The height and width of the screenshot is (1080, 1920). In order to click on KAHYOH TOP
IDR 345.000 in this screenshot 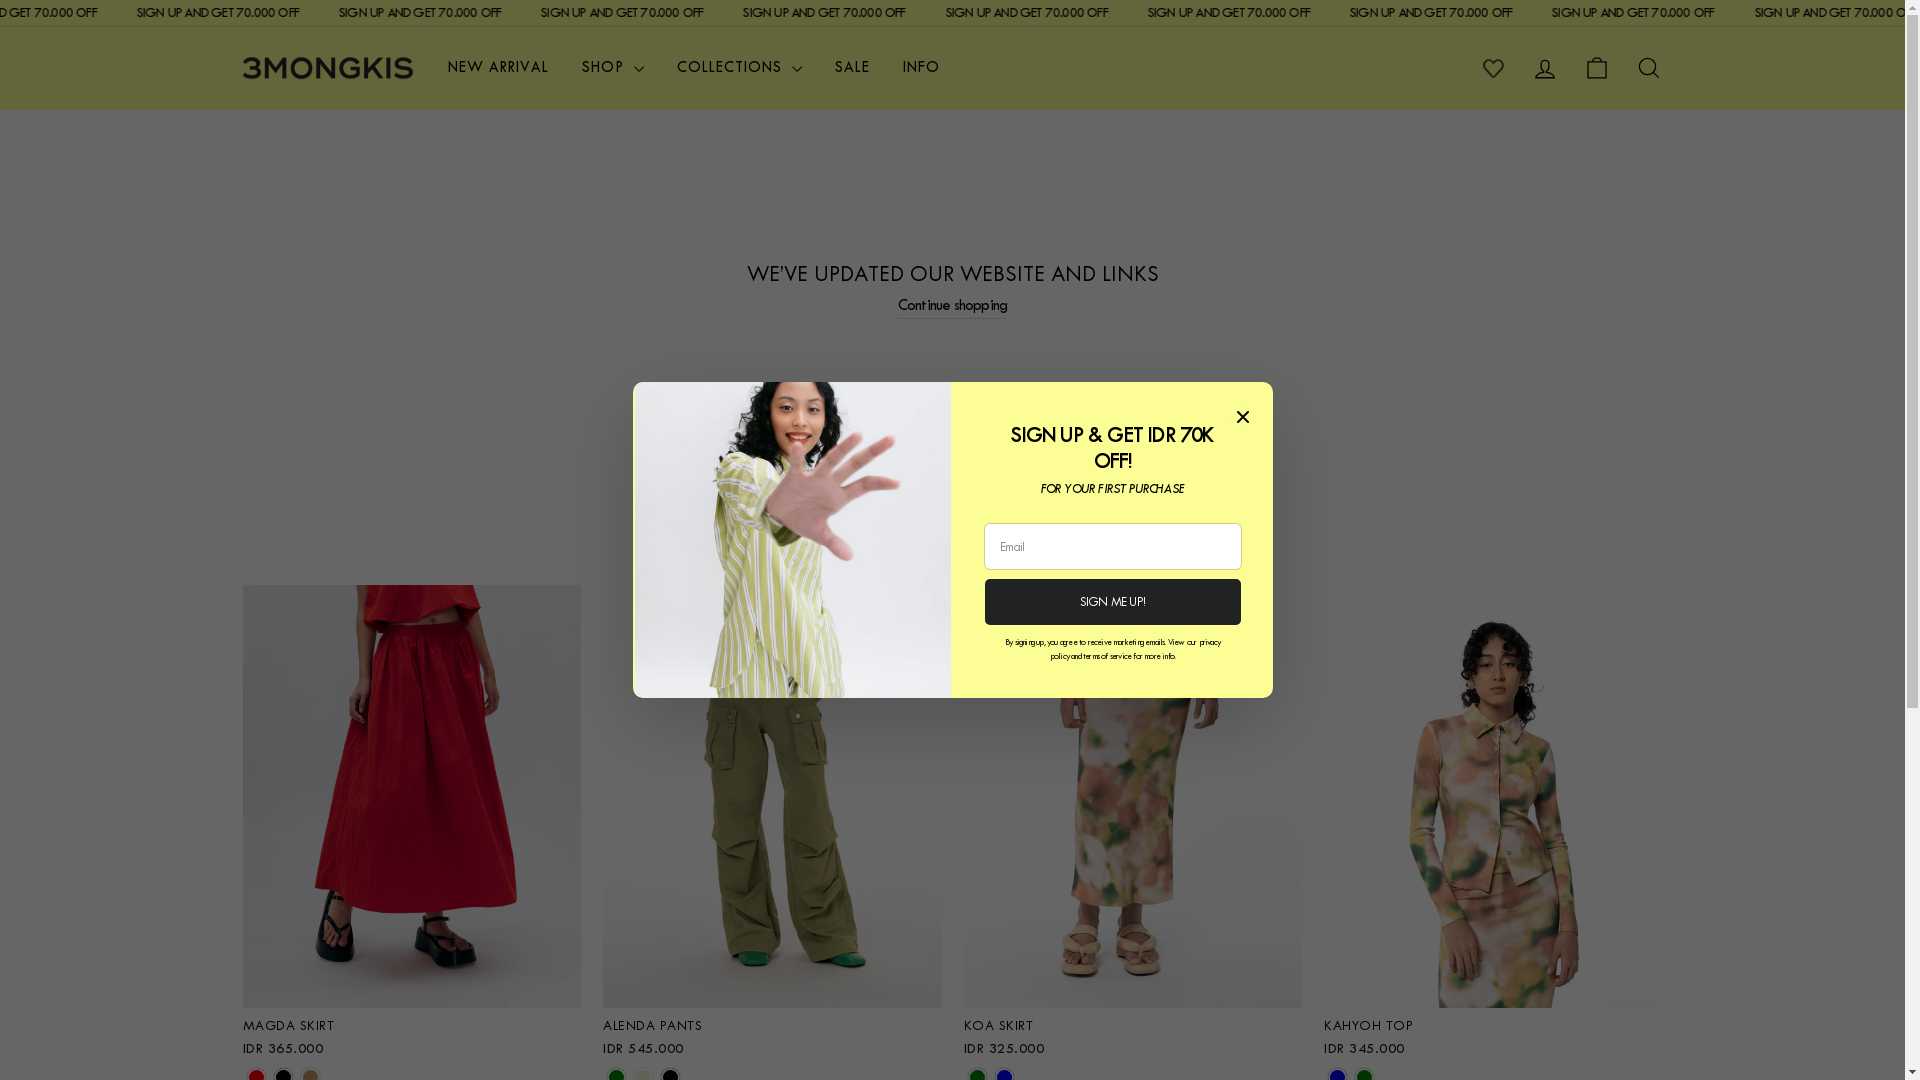, I will do `click(1494, 1036)`.